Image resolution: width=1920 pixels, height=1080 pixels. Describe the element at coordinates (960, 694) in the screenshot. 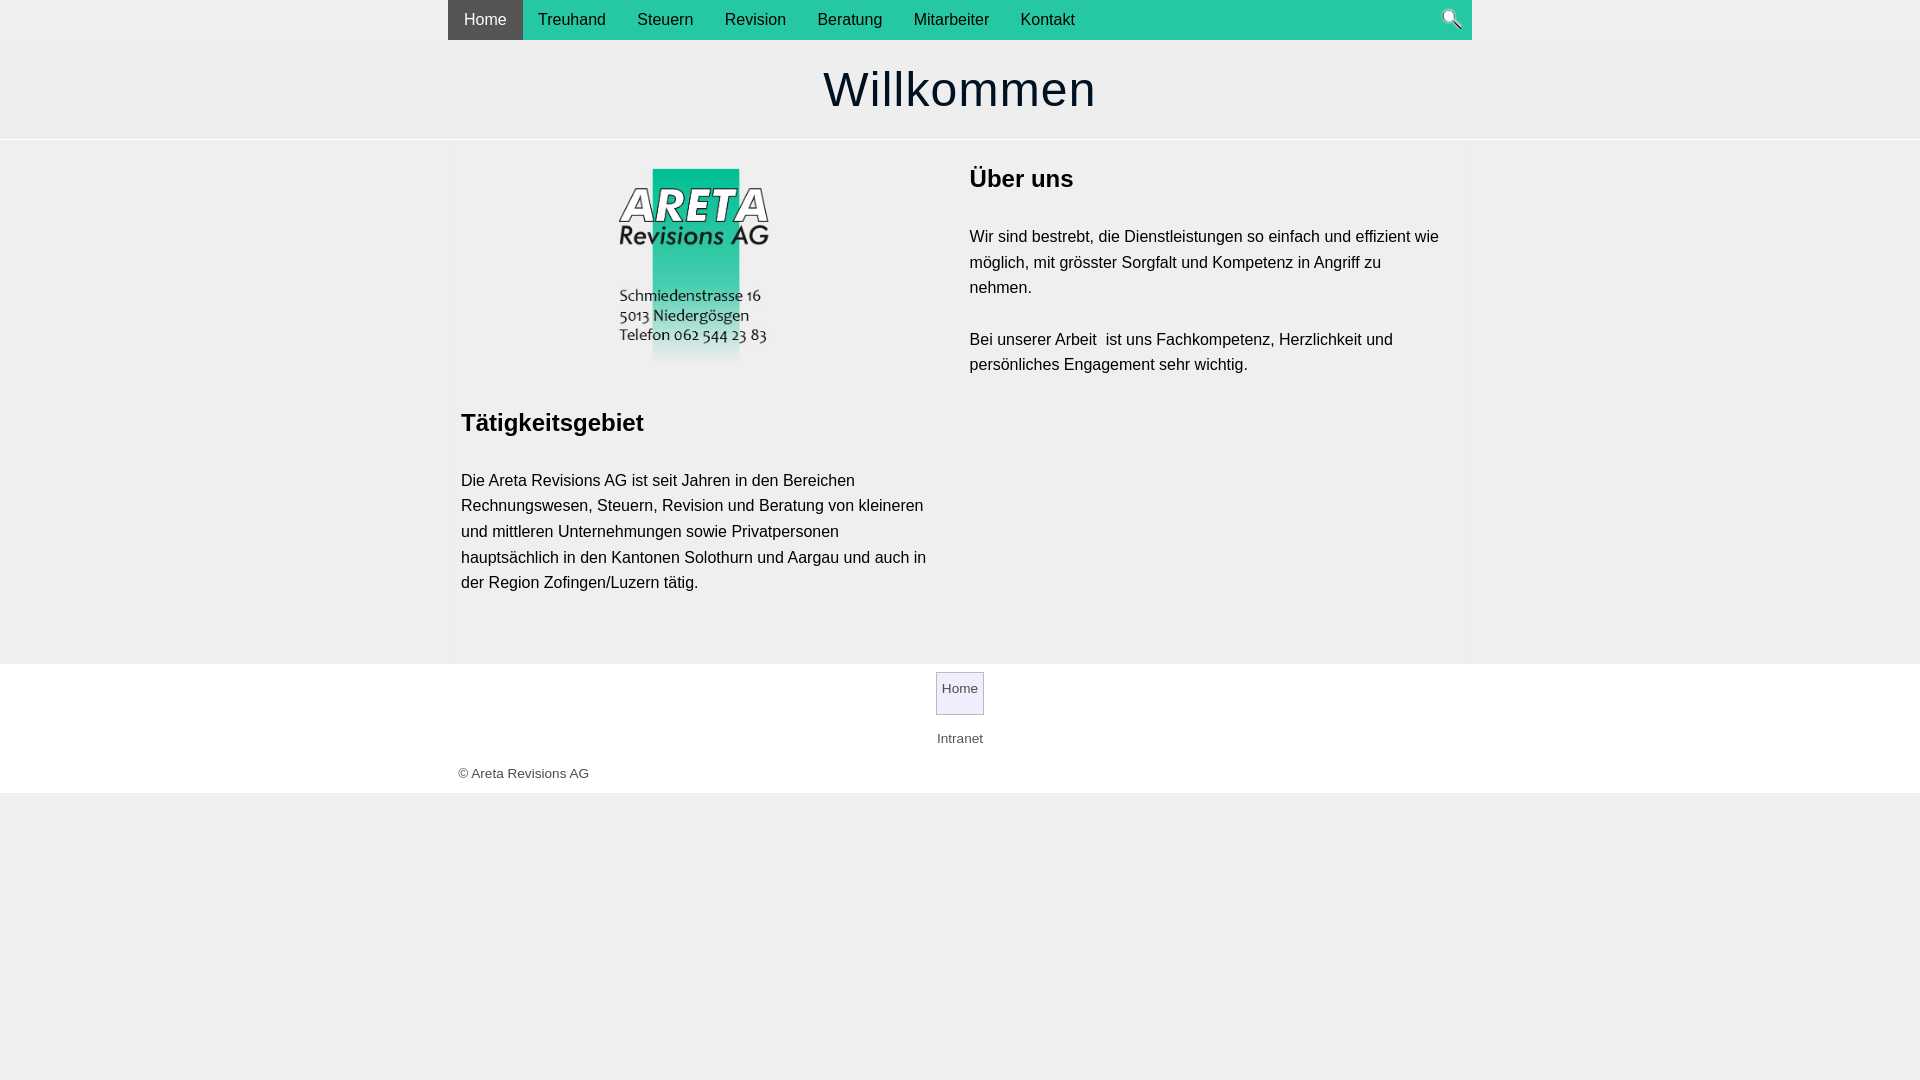

I see `Home` at that location.